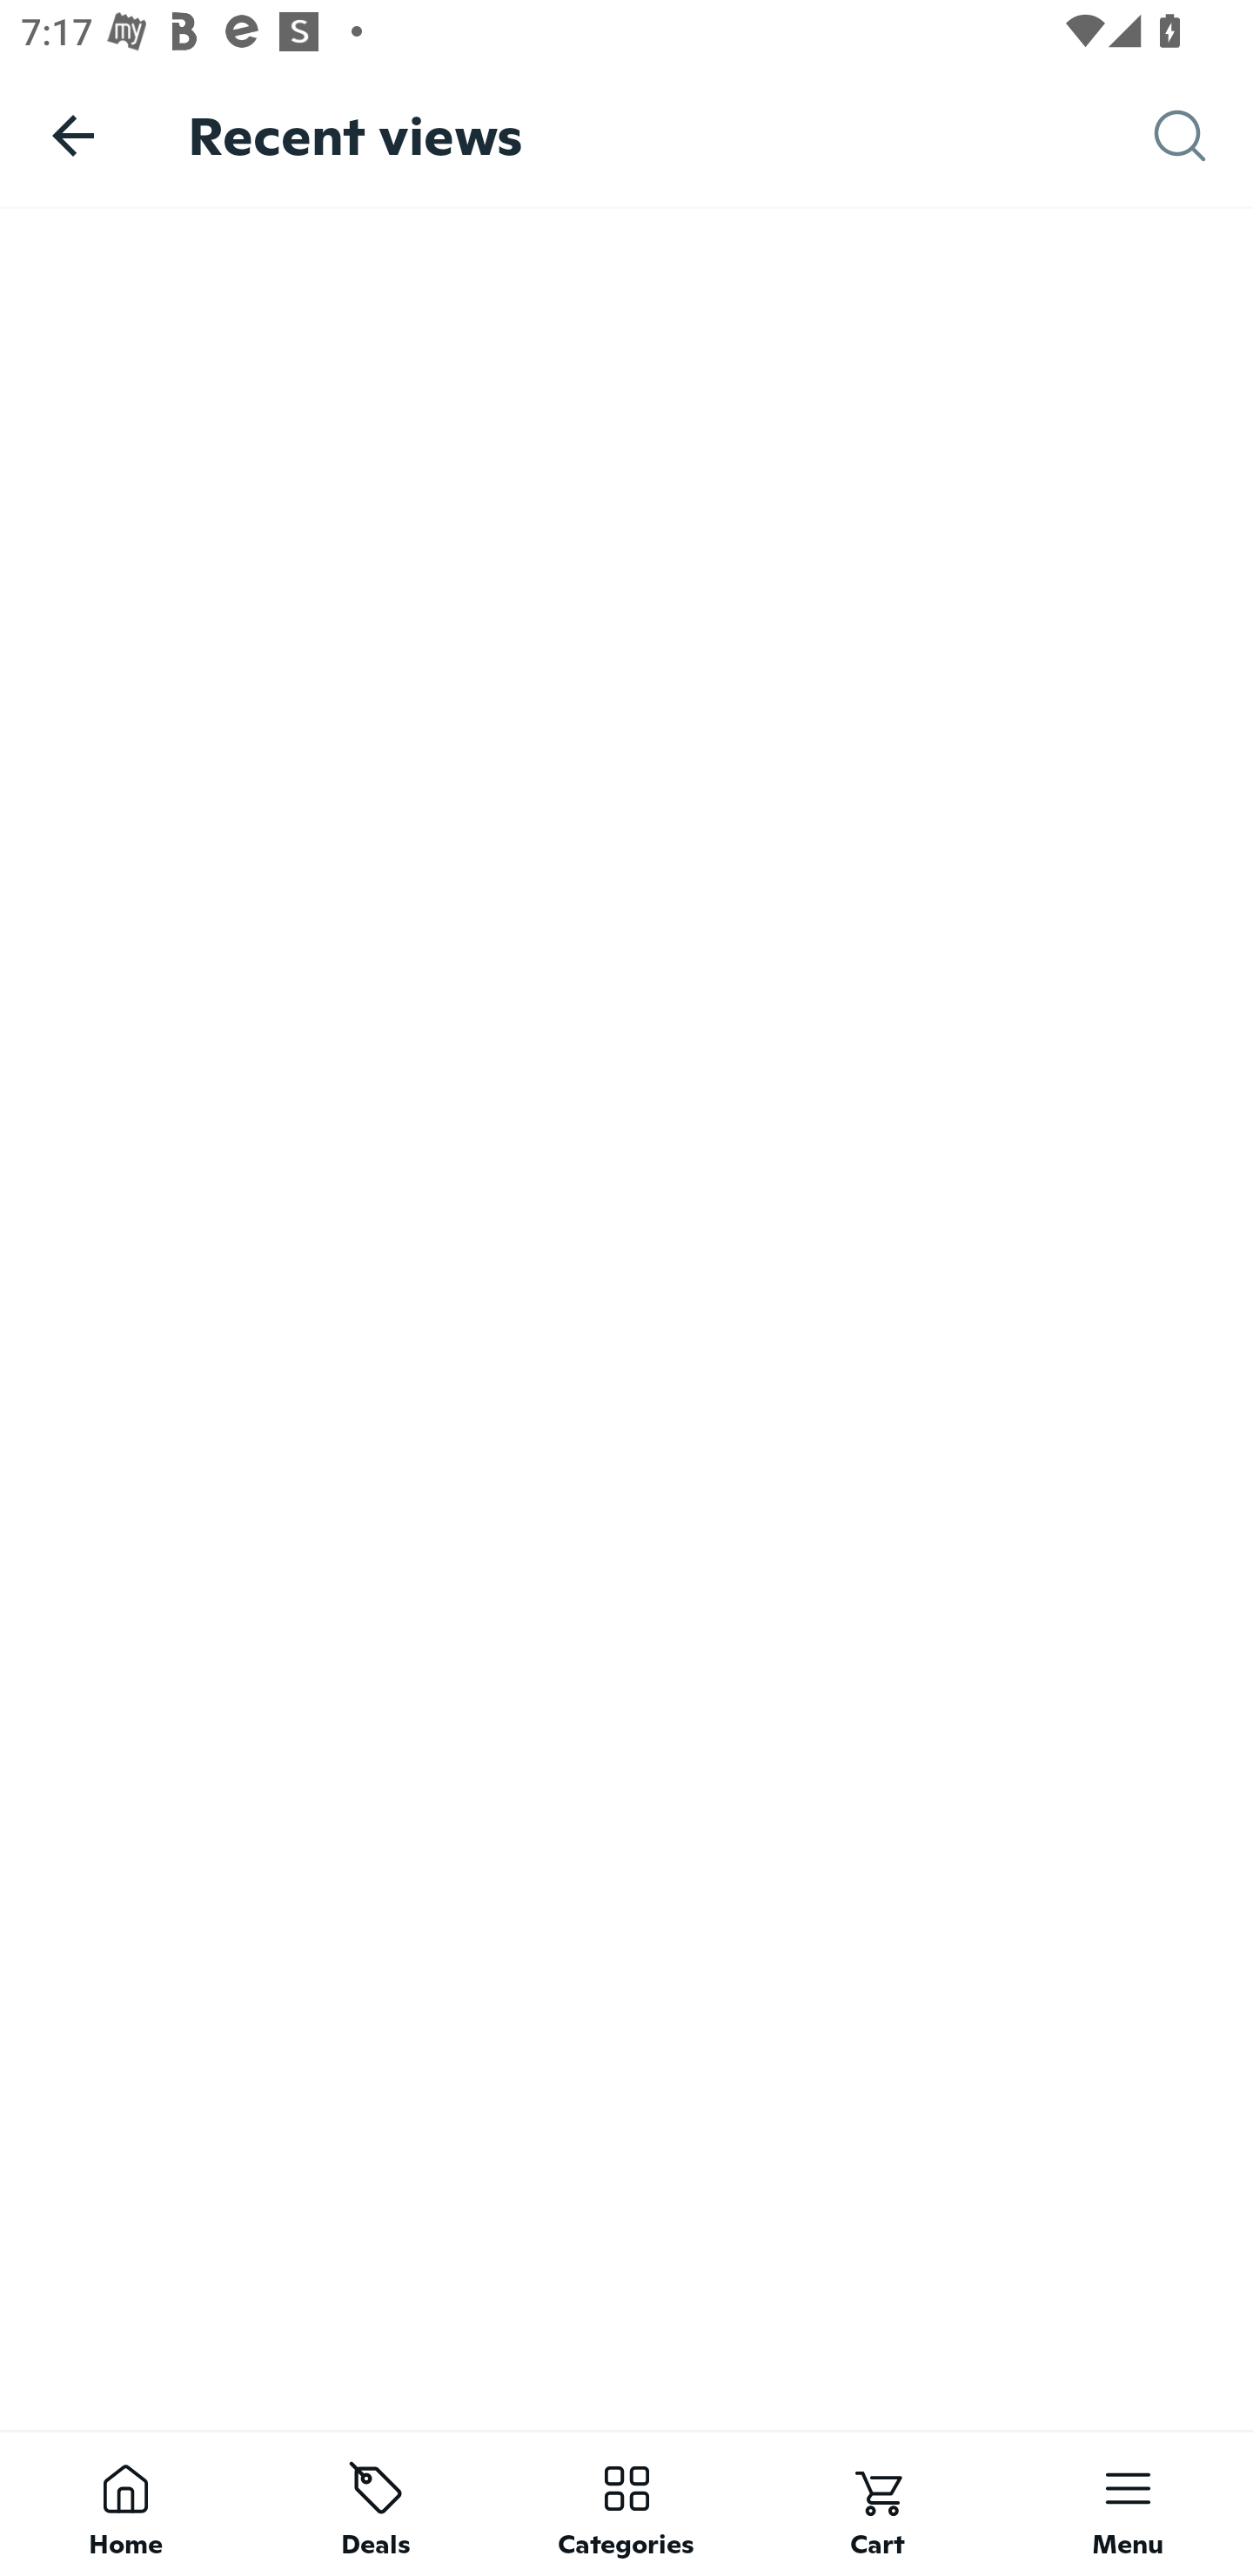  Describe the element at coordinates (73, 135) in the screenshot. I see `Navigate up` at that location.